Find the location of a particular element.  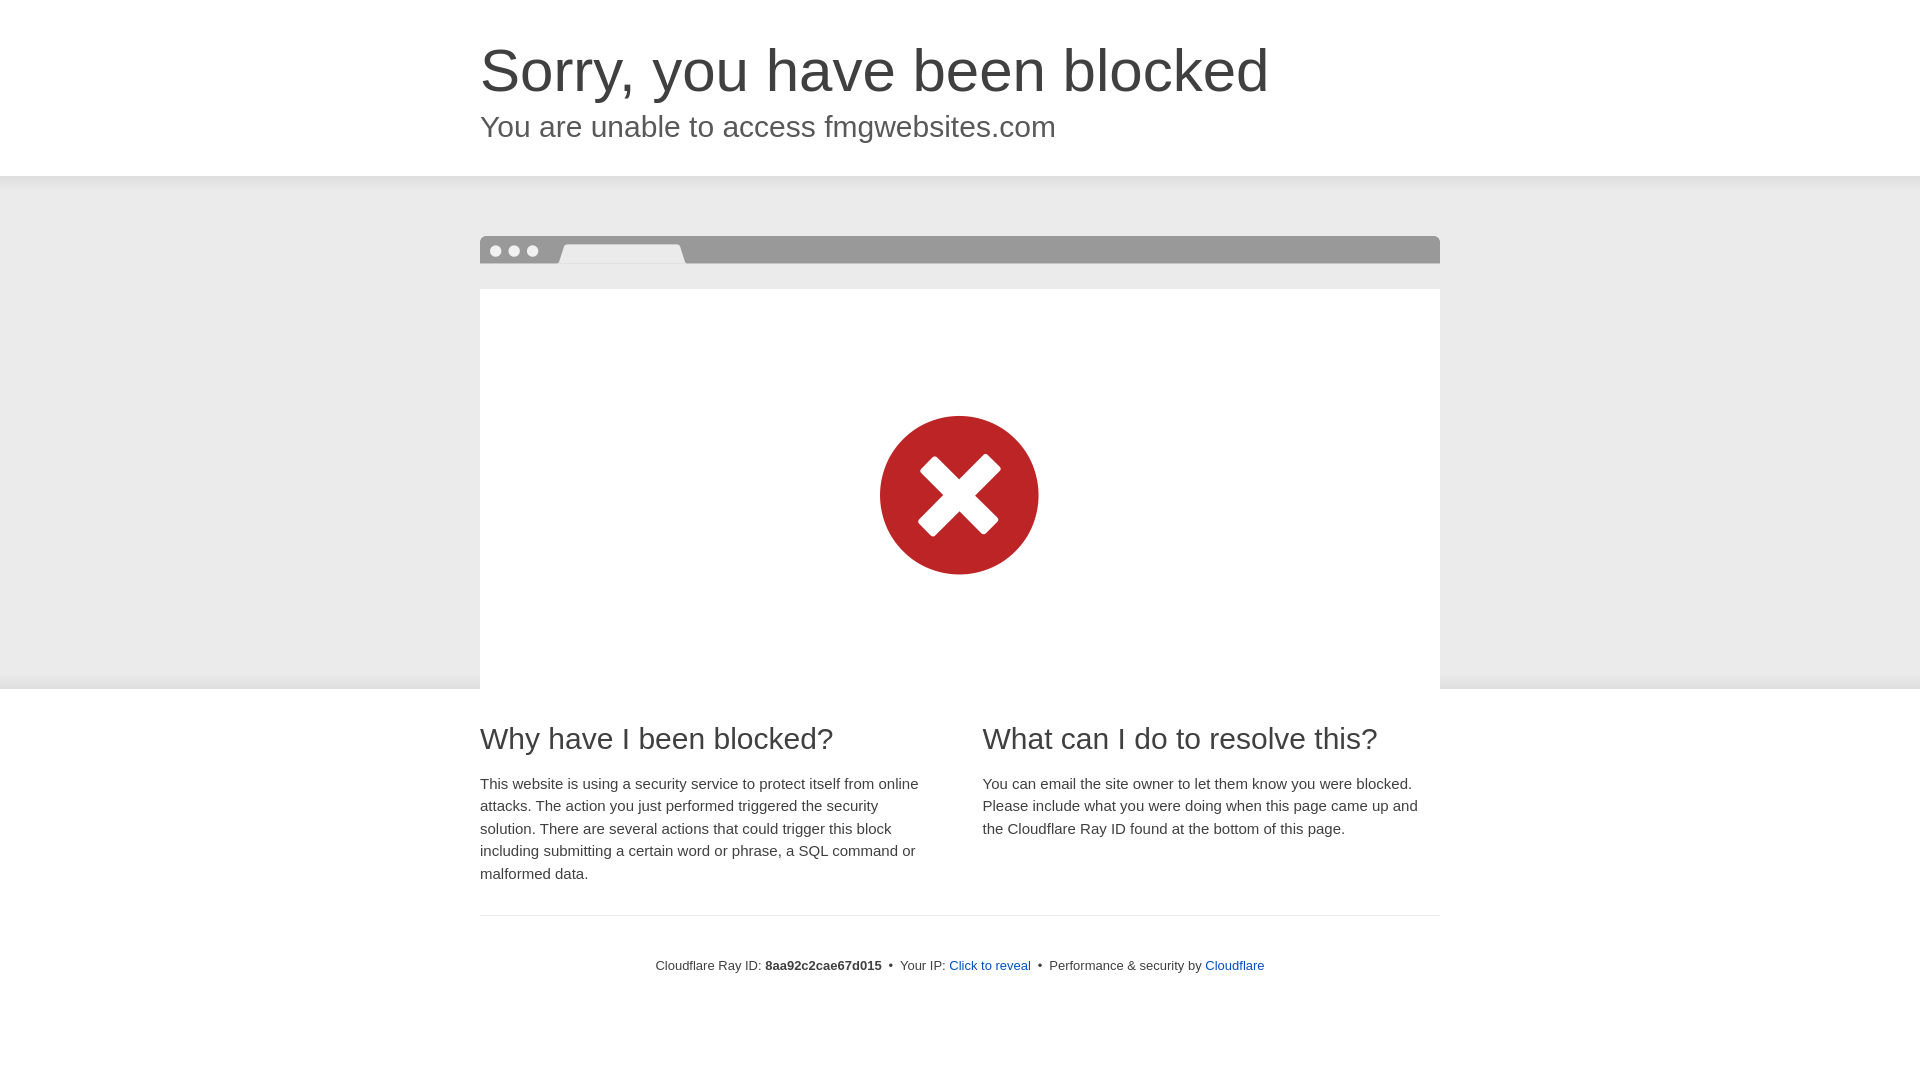

Cloudflare is located at coordinates (1234, 965).